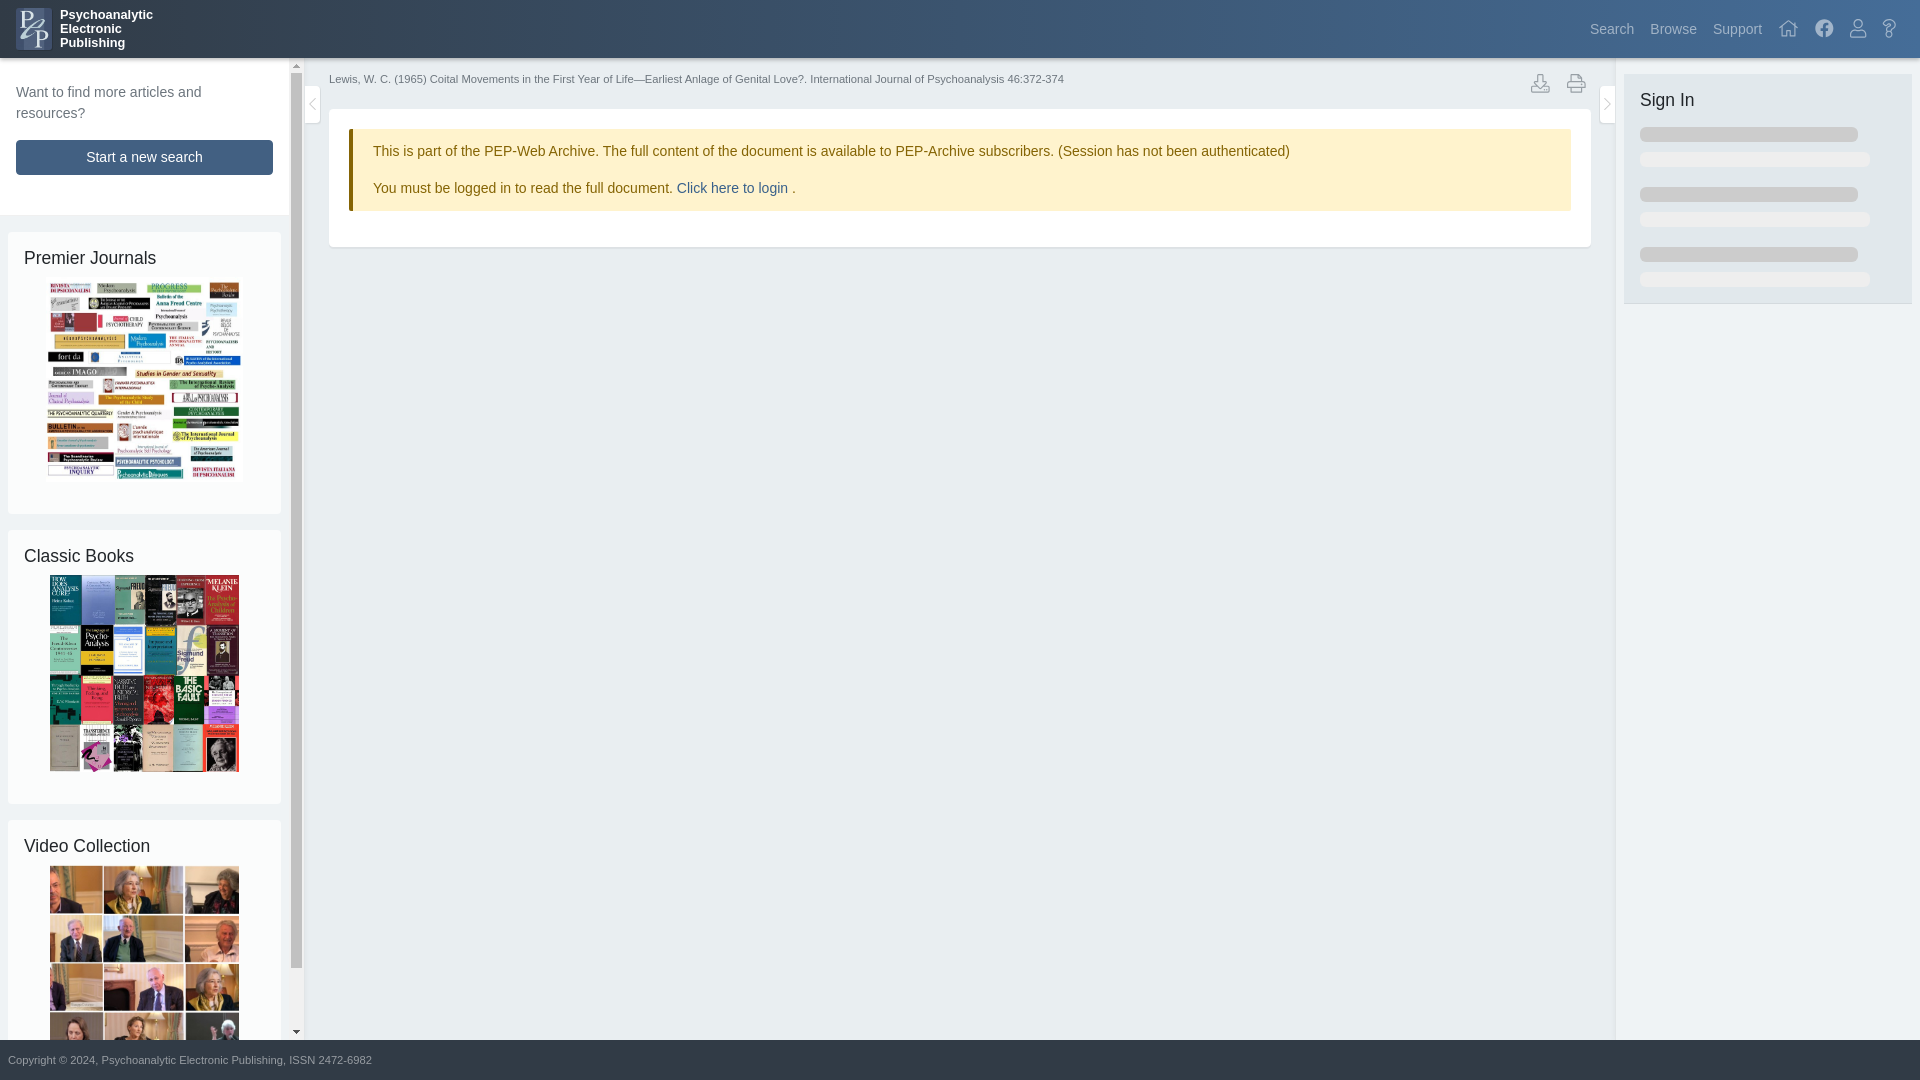  I want to click on PEP Facebook Page, so click(734, 188).